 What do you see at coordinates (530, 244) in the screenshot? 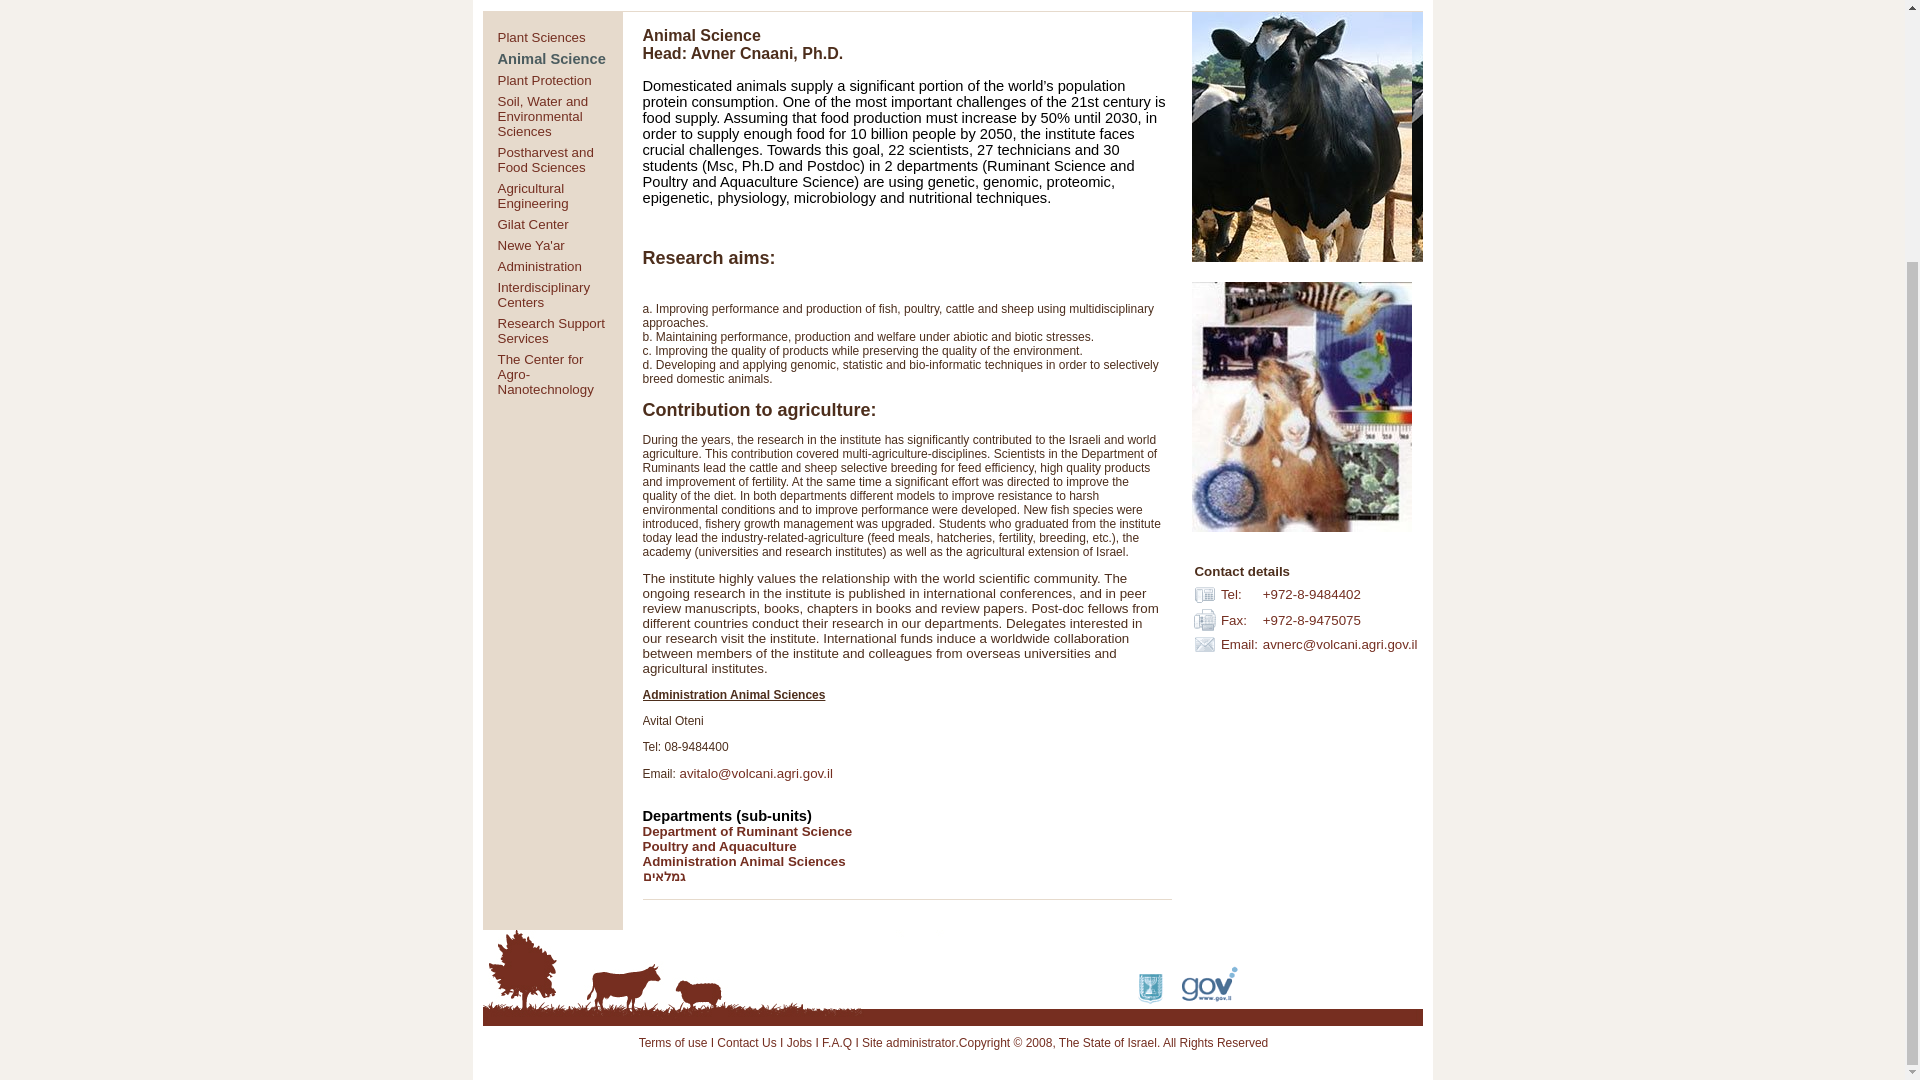
I see `Newe Ya'ar` at bounding box center [530, 244].